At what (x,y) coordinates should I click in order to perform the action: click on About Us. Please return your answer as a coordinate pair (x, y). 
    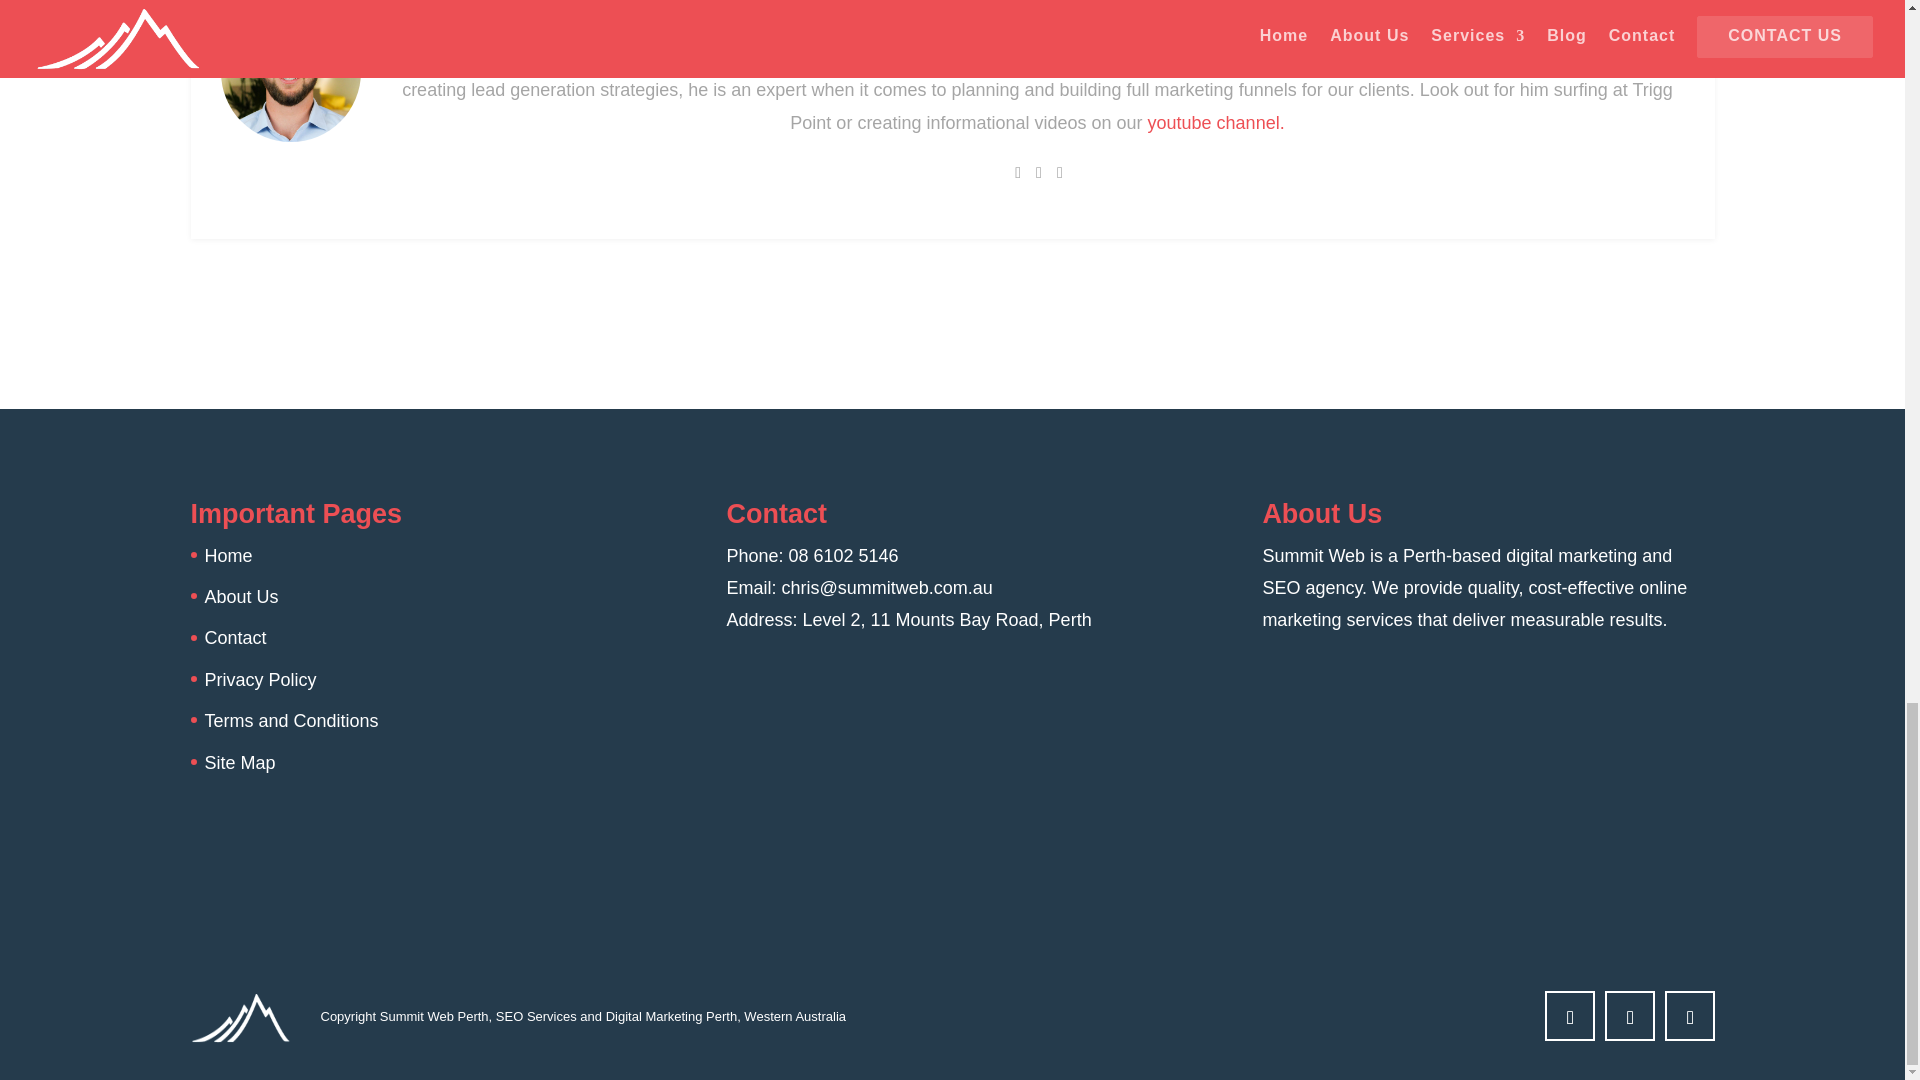
    Looking at the image, I should click on (240, 596).